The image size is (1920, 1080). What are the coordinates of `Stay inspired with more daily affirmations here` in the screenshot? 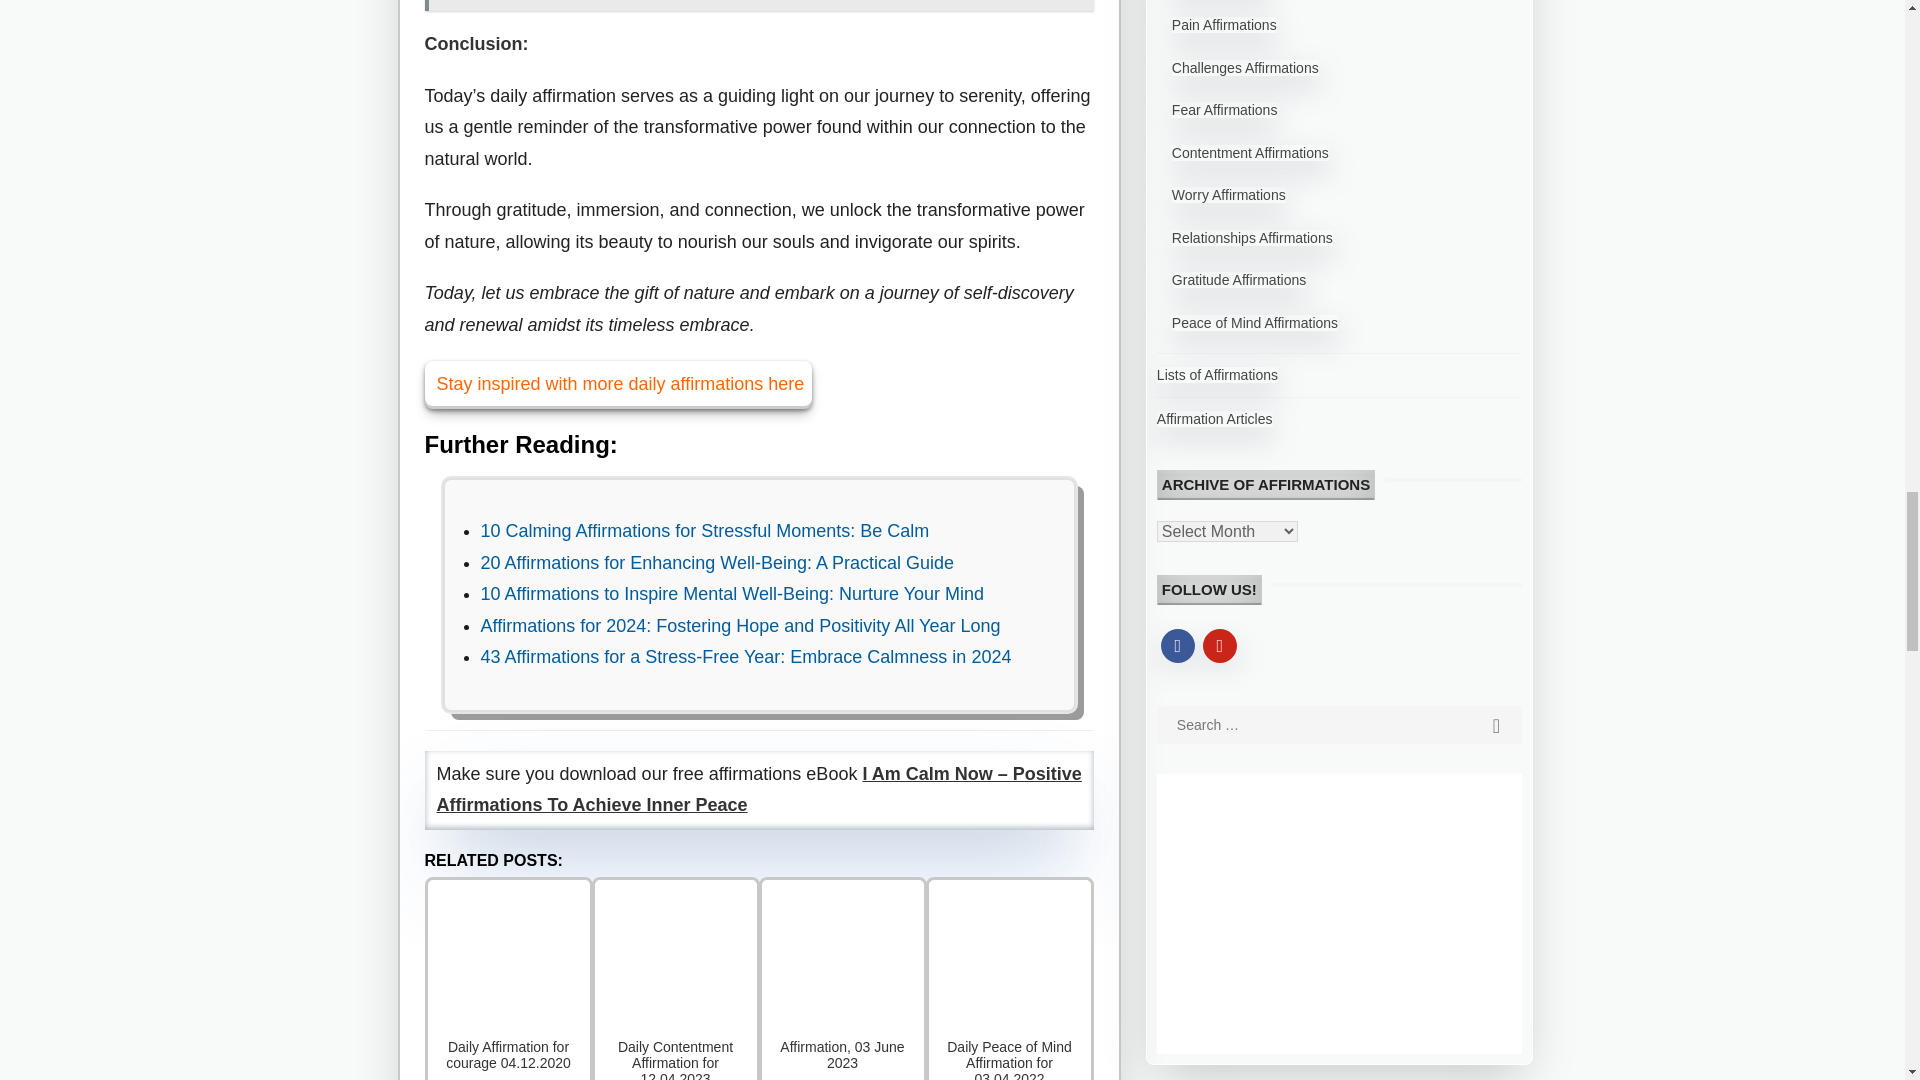 It's located at (618, 384).